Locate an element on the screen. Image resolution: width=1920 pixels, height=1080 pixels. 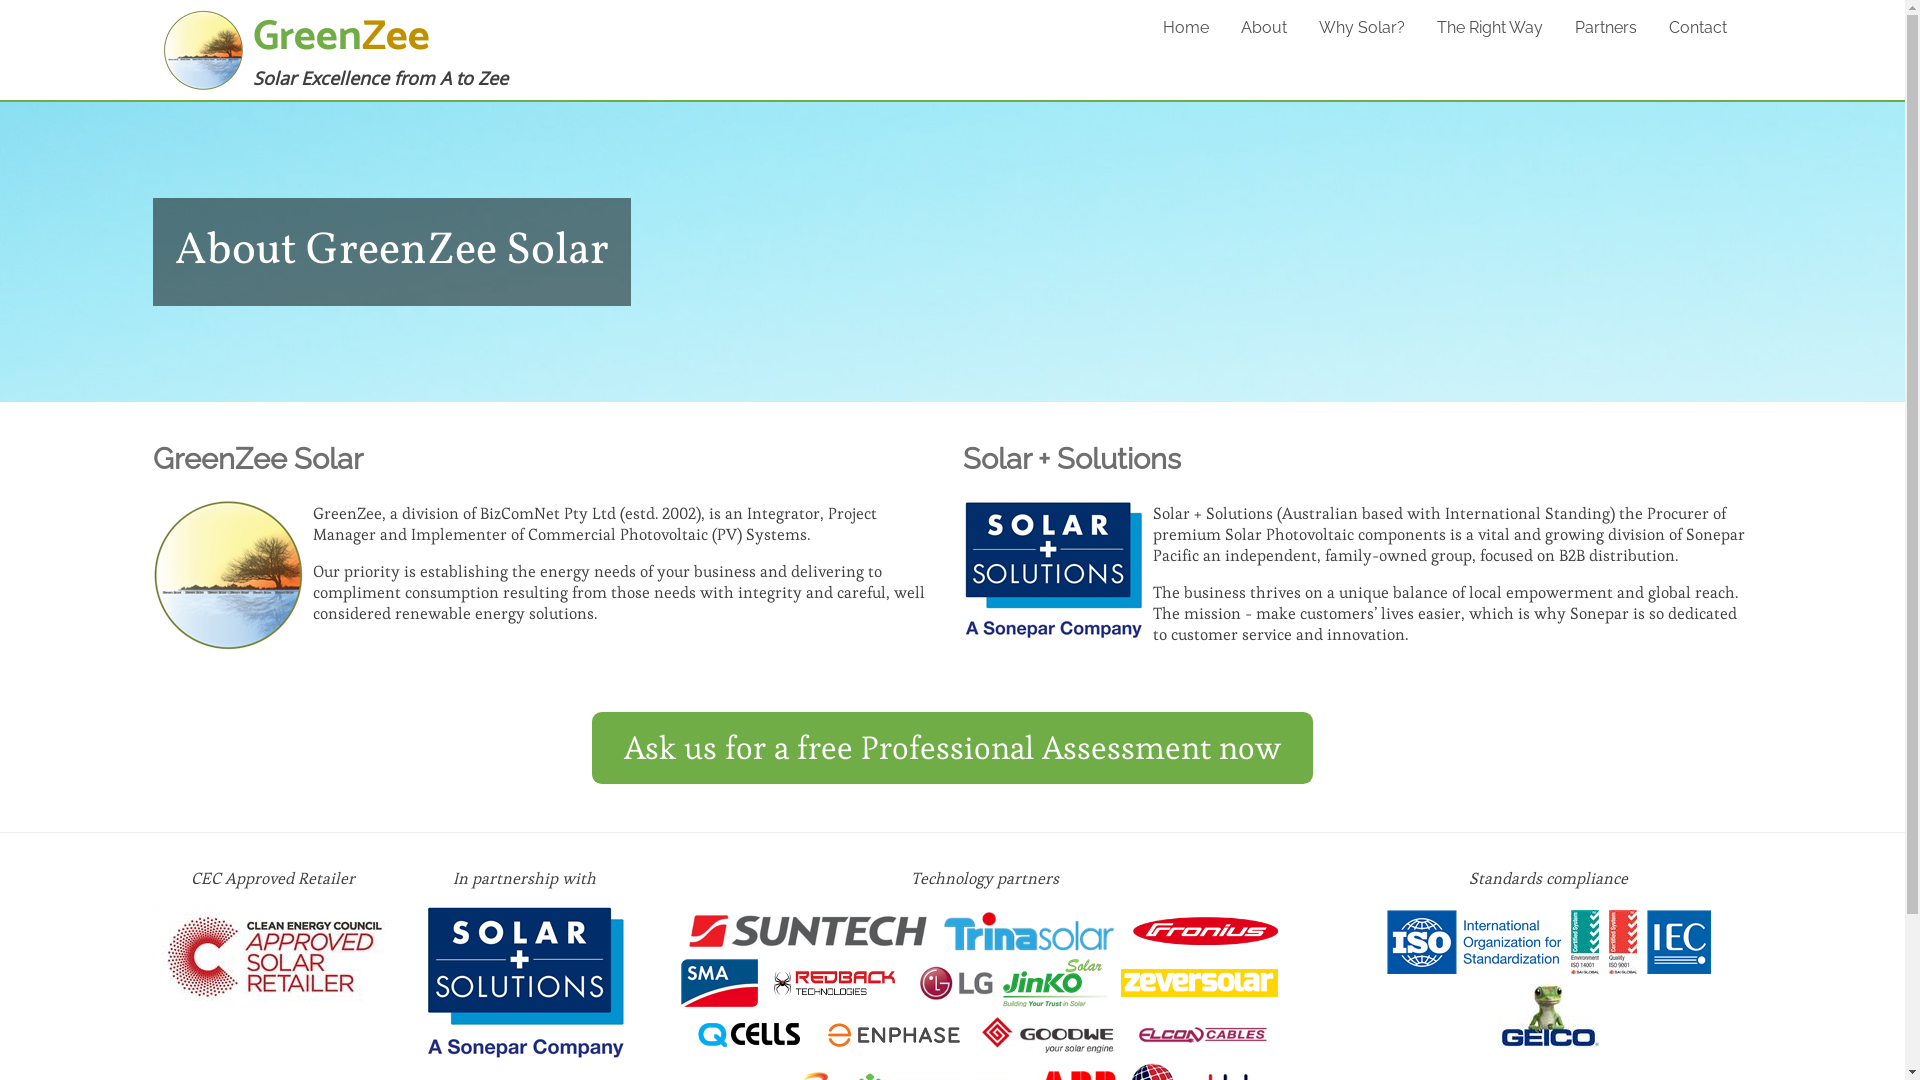
Contact is located at coordinates (1697, 28).